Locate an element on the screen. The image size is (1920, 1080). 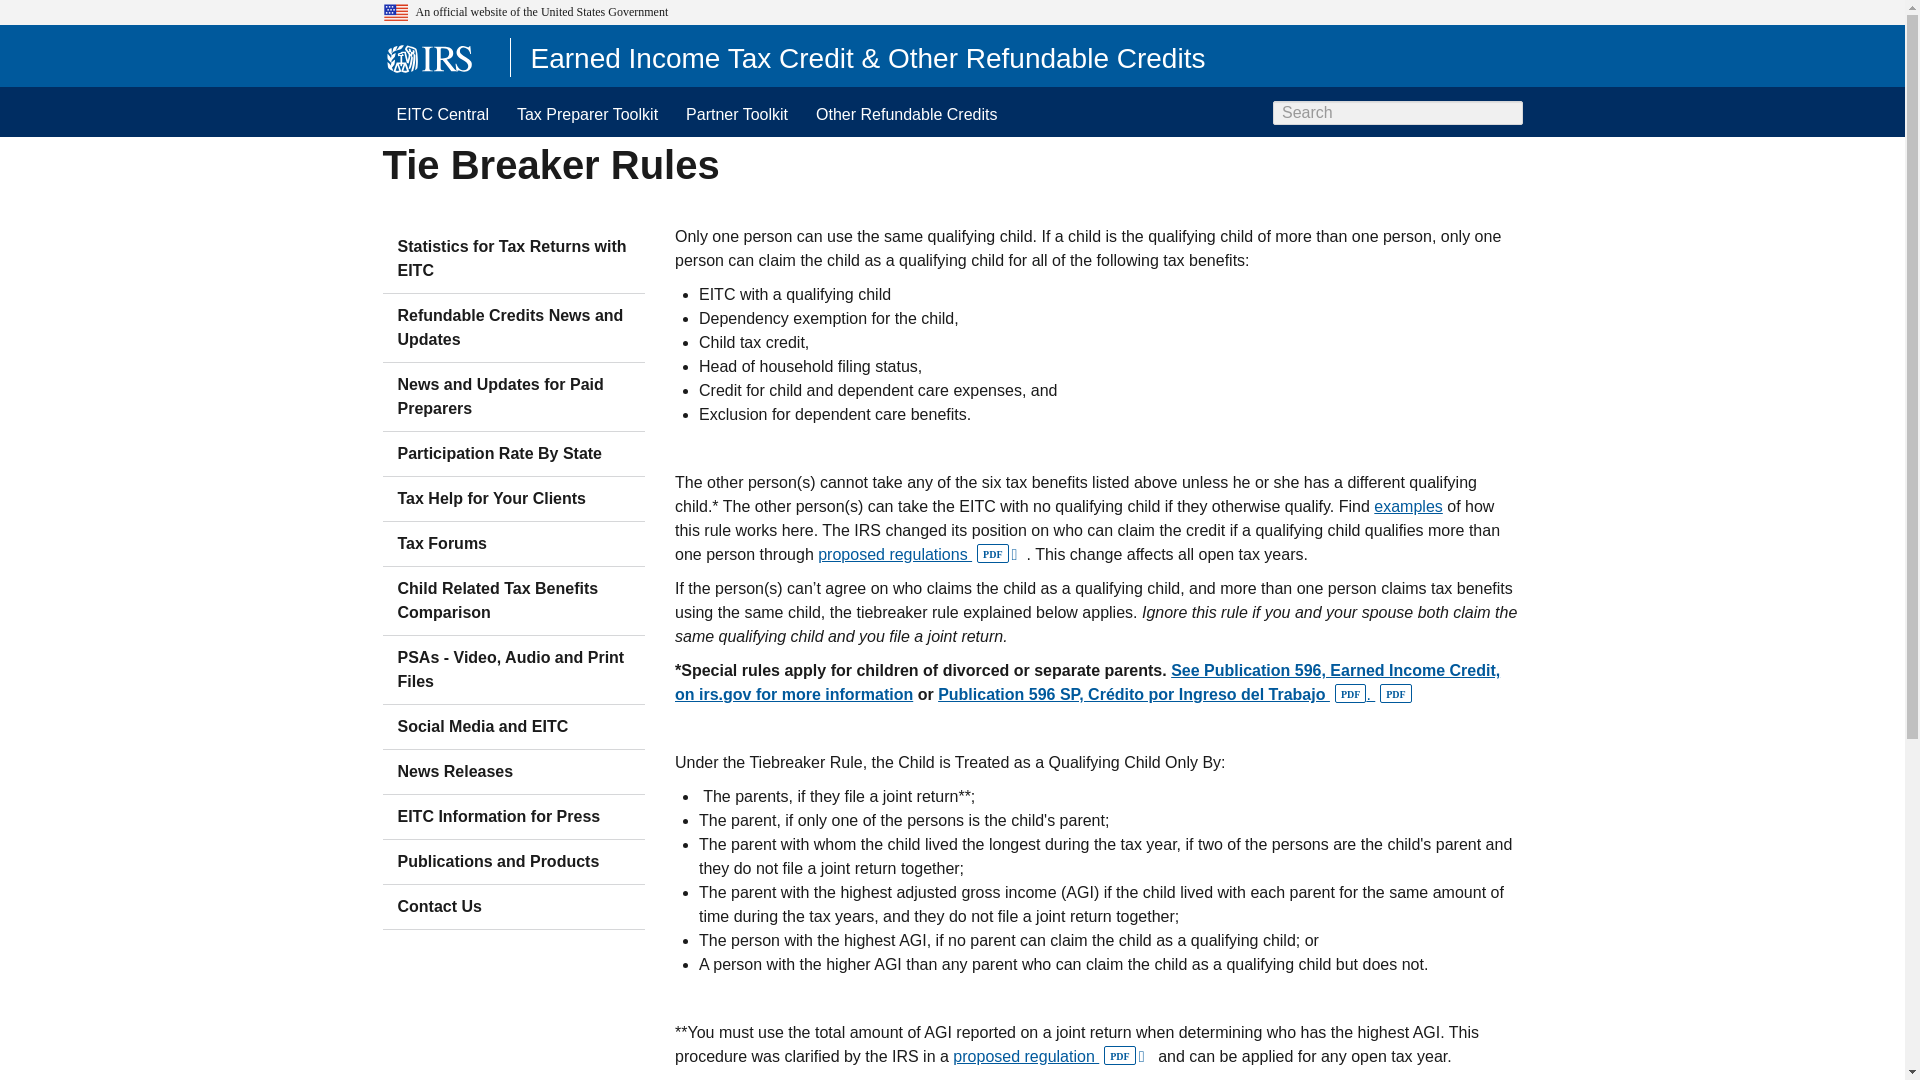
PSAs - Video, Audio and Print Files is located at coordinates (514, 670).